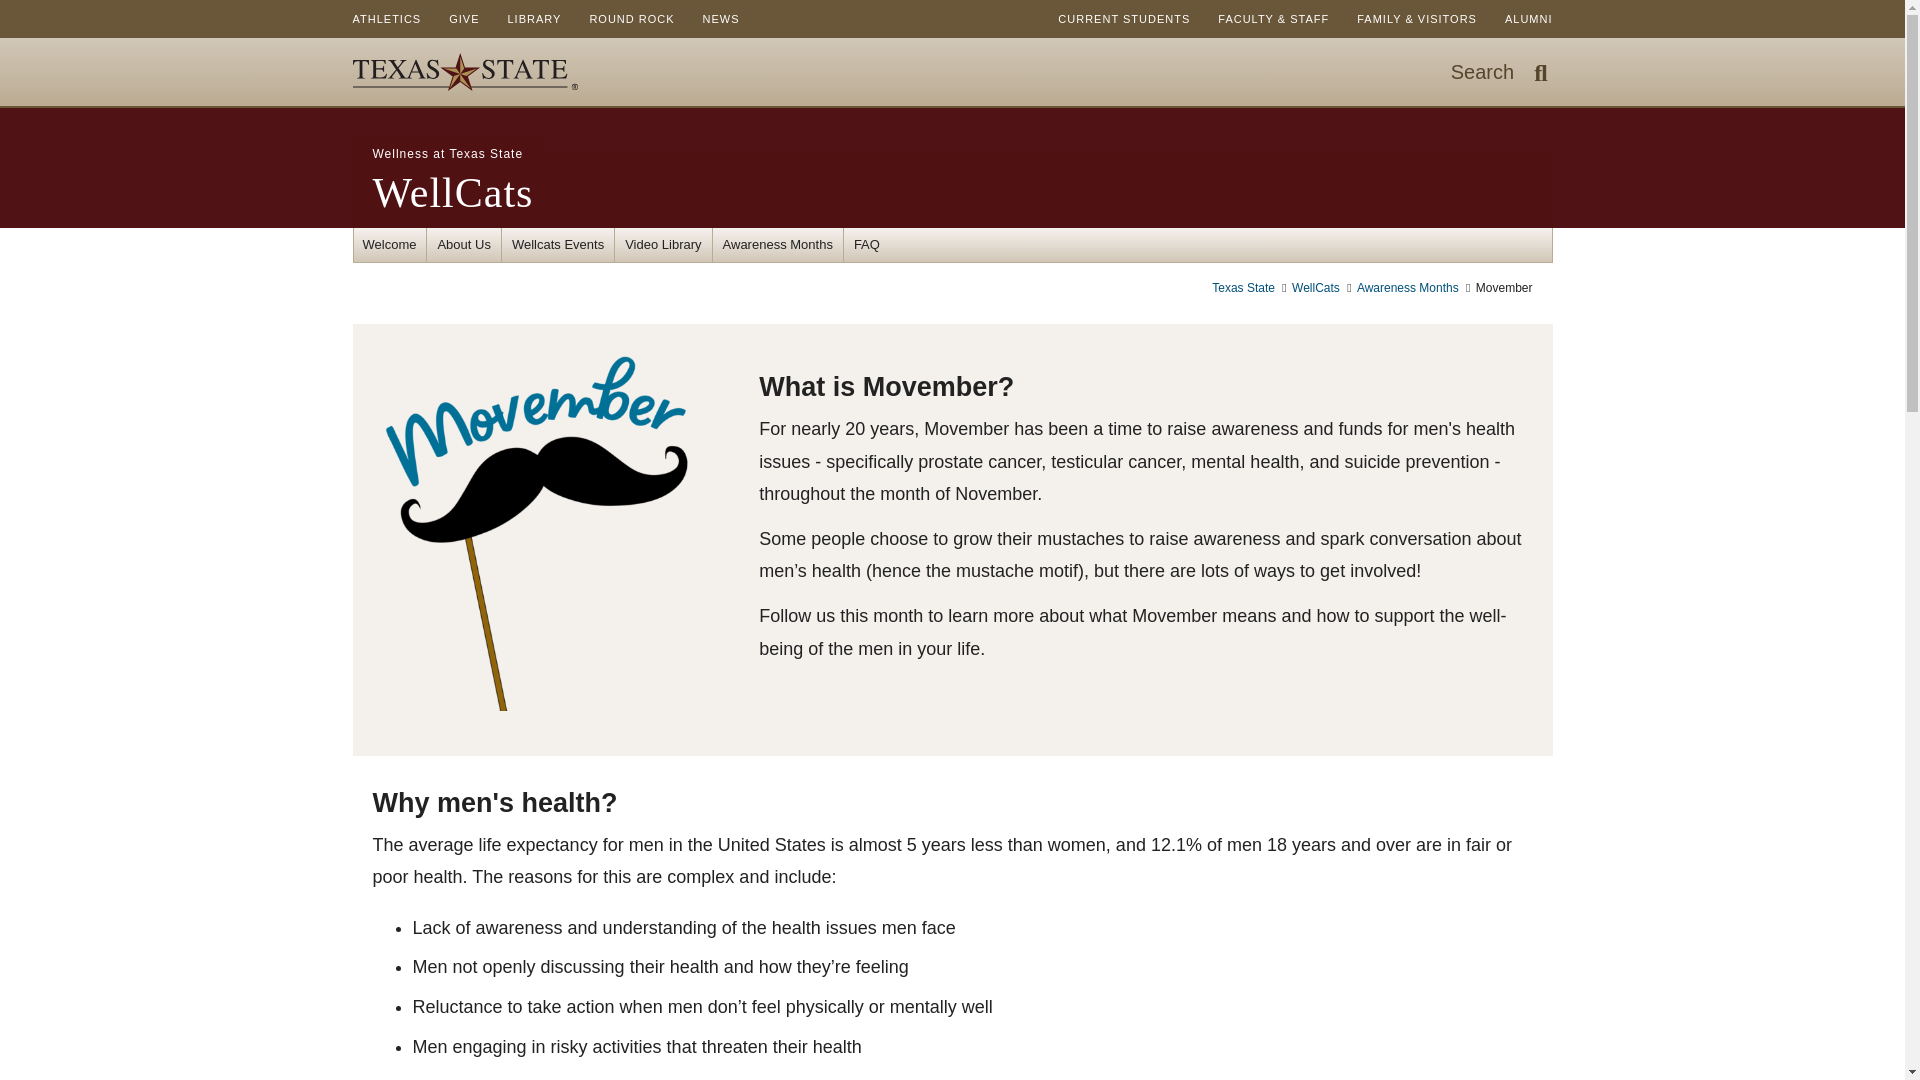  Describe the element at coordinates (452, 192) in the screenshot. I see `ALUMNI` at that location.